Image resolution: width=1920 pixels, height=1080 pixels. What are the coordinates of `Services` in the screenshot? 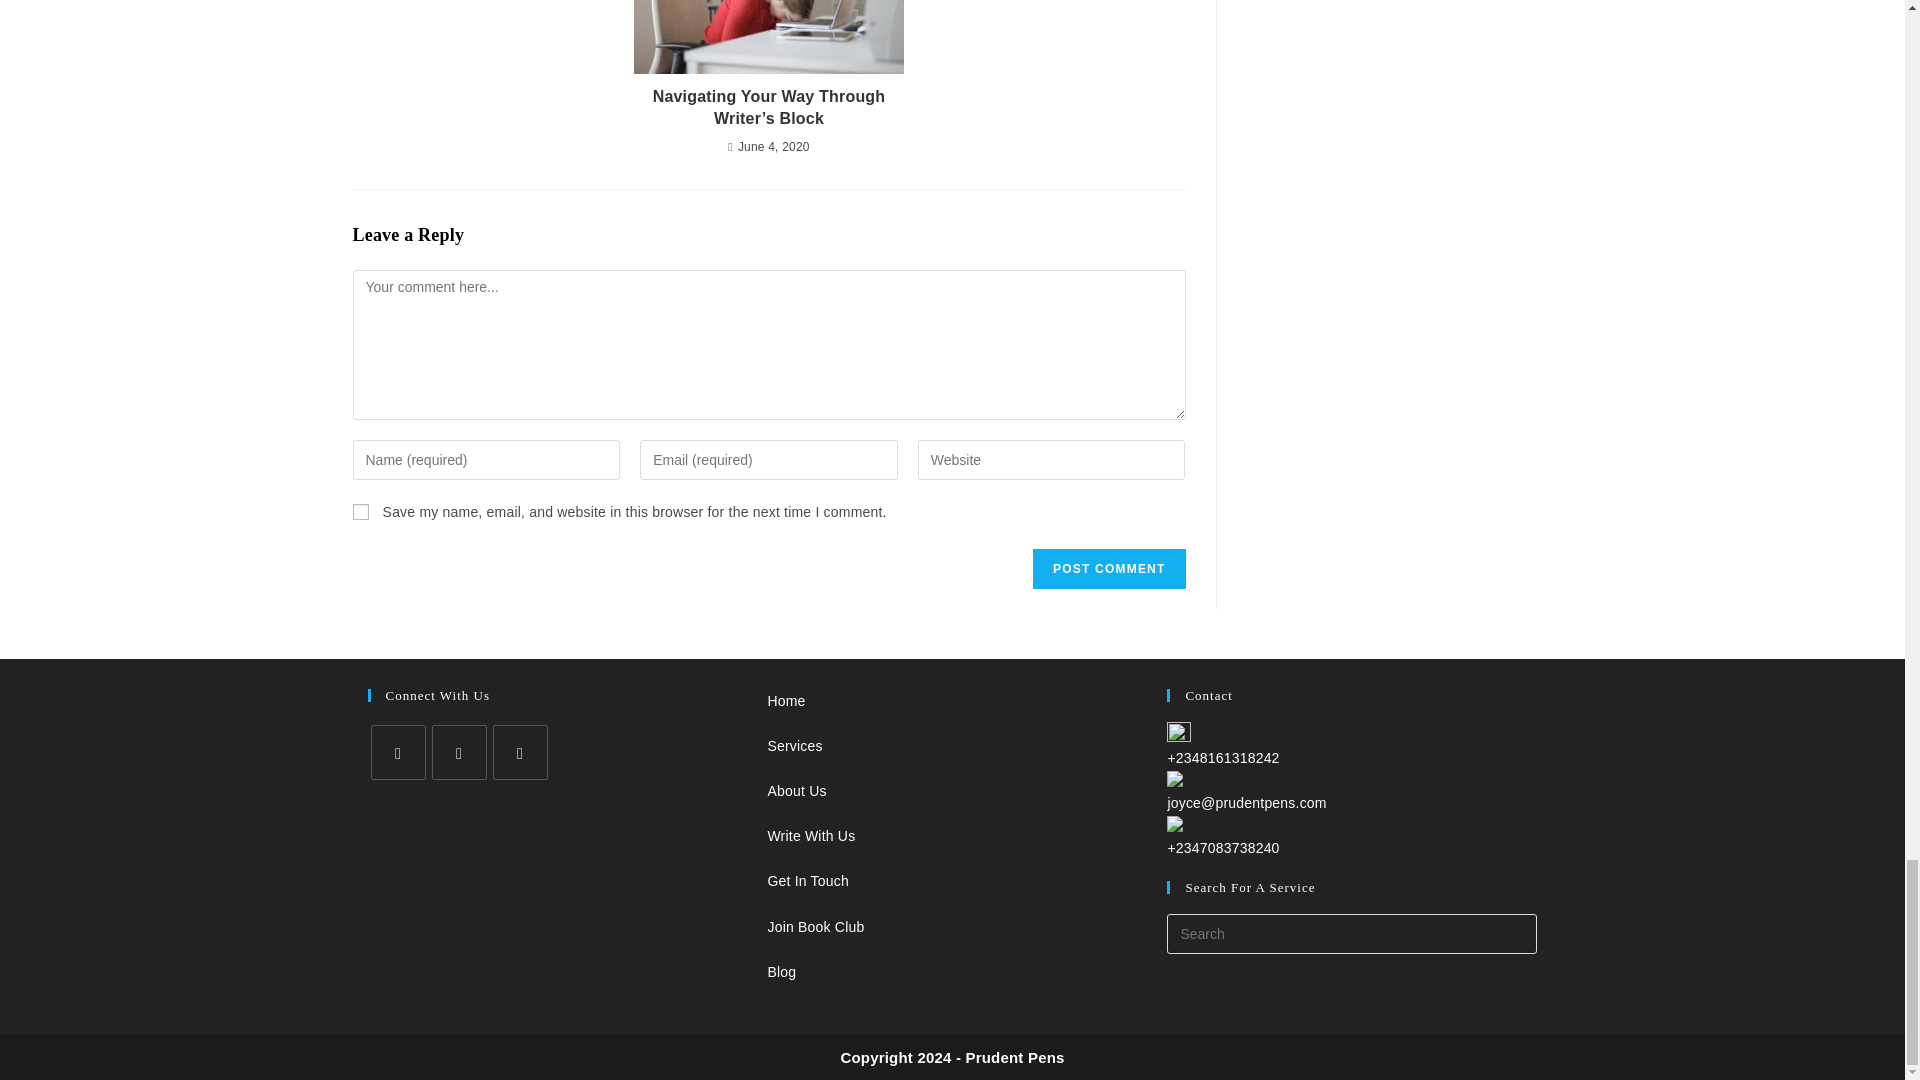 It's located at (794, 745).